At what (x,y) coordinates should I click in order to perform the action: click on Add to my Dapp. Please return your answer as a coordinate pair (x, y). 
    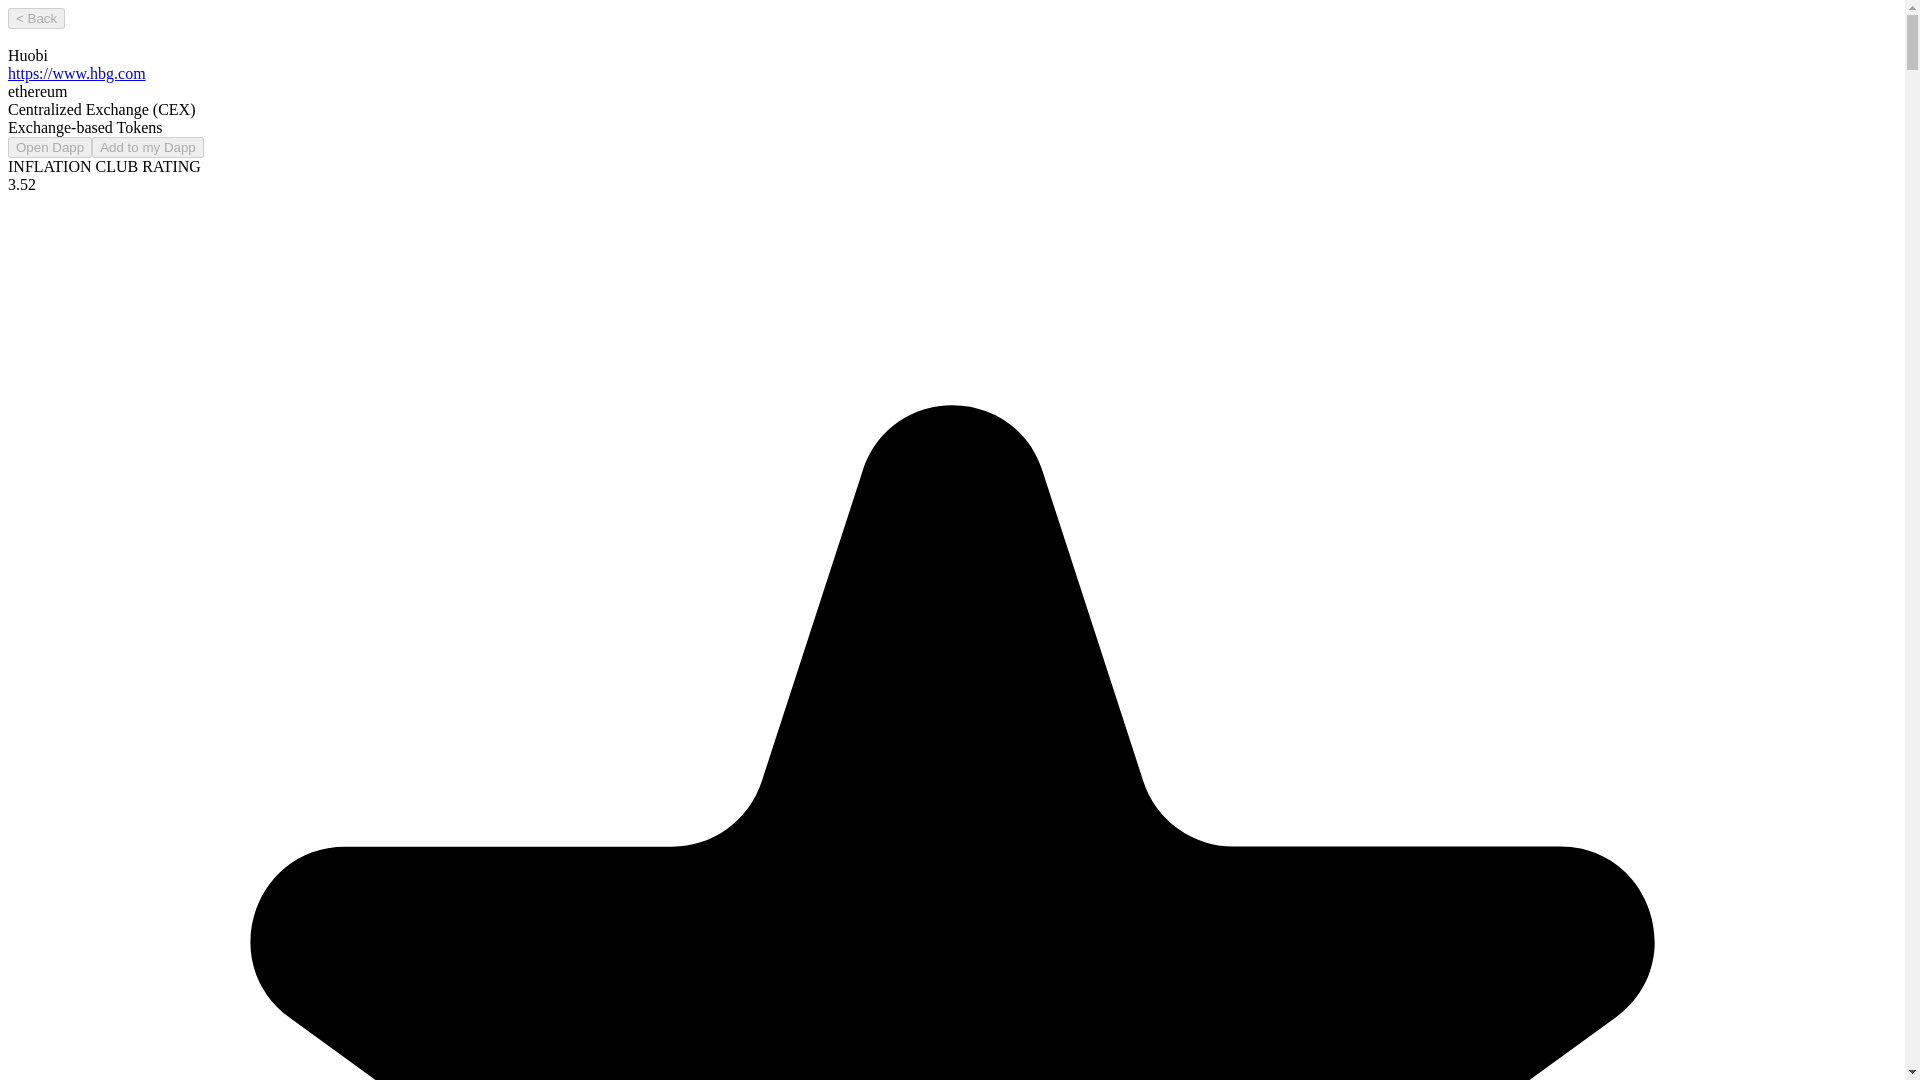
    Looking at the image, I should click on (148, 147).